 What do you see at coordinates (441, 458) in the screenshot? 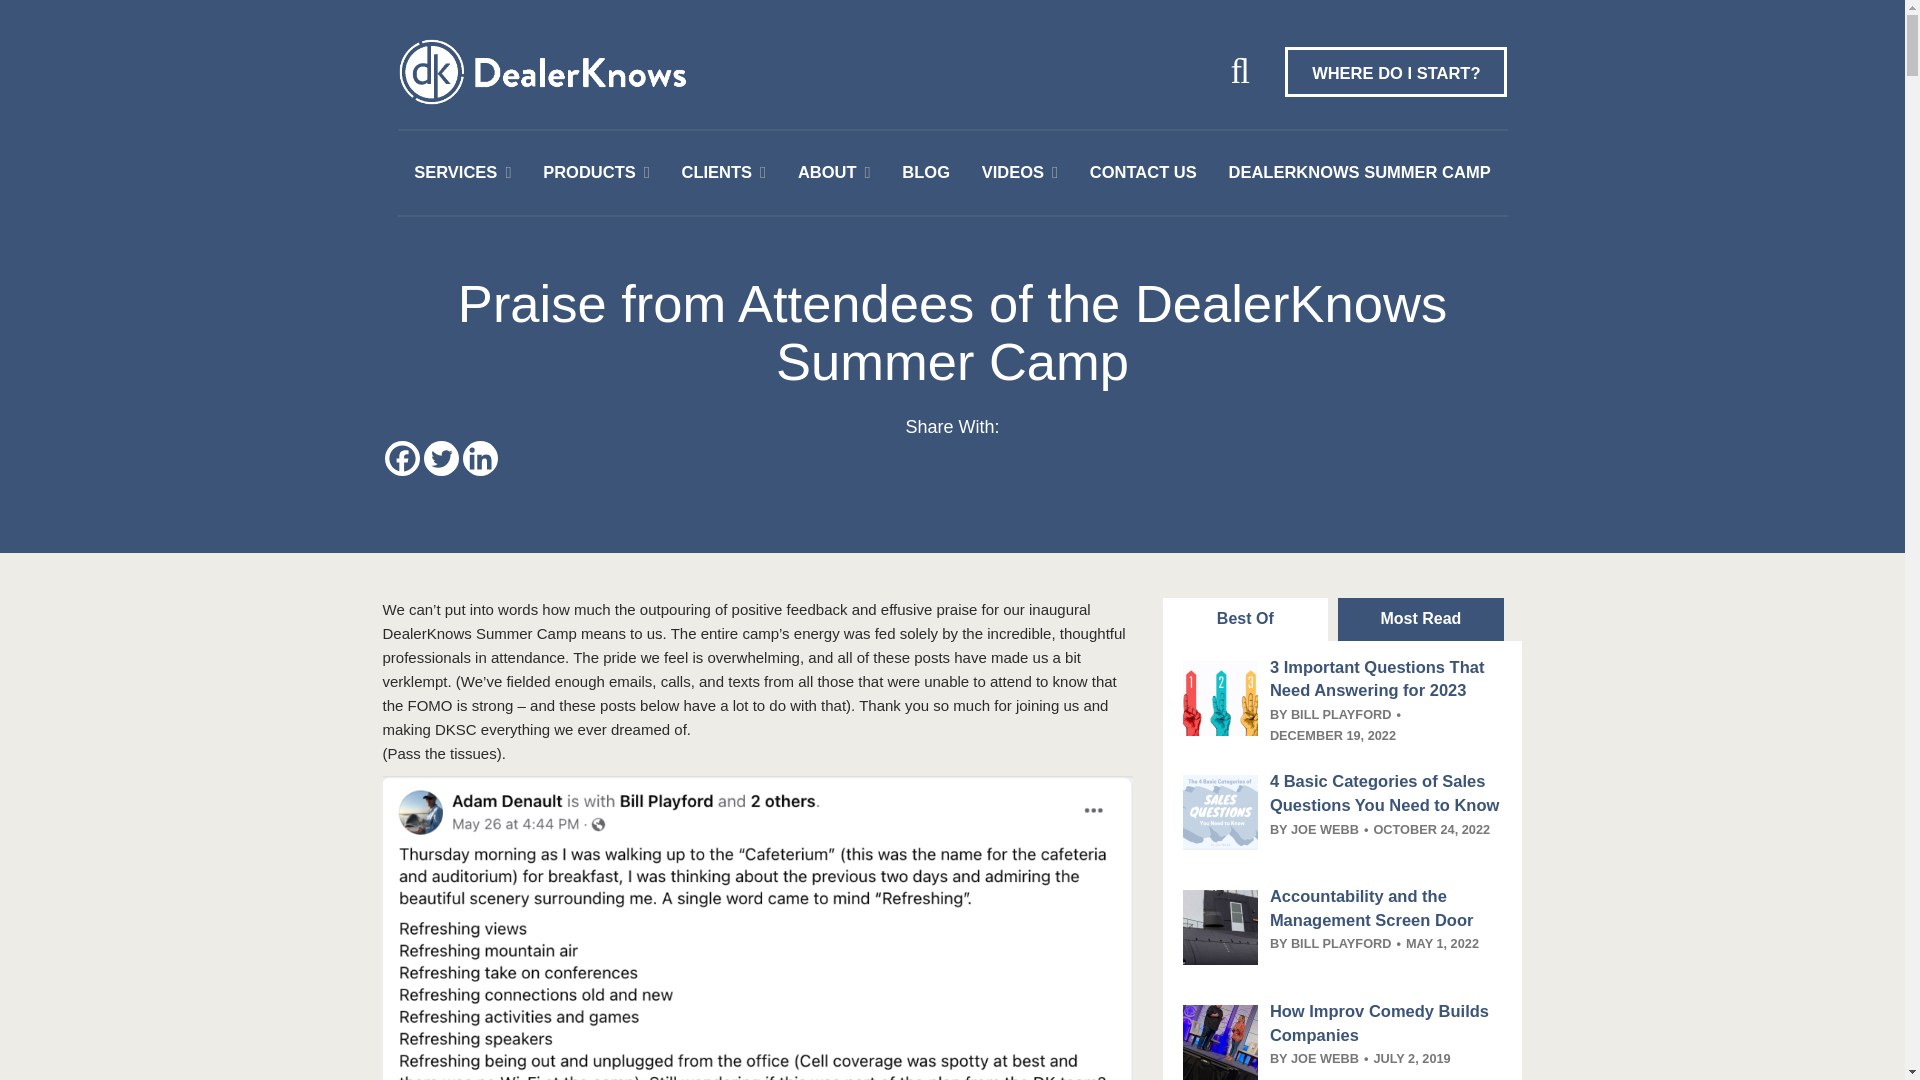
I see `Twitter` at bounding box center [441, 458].